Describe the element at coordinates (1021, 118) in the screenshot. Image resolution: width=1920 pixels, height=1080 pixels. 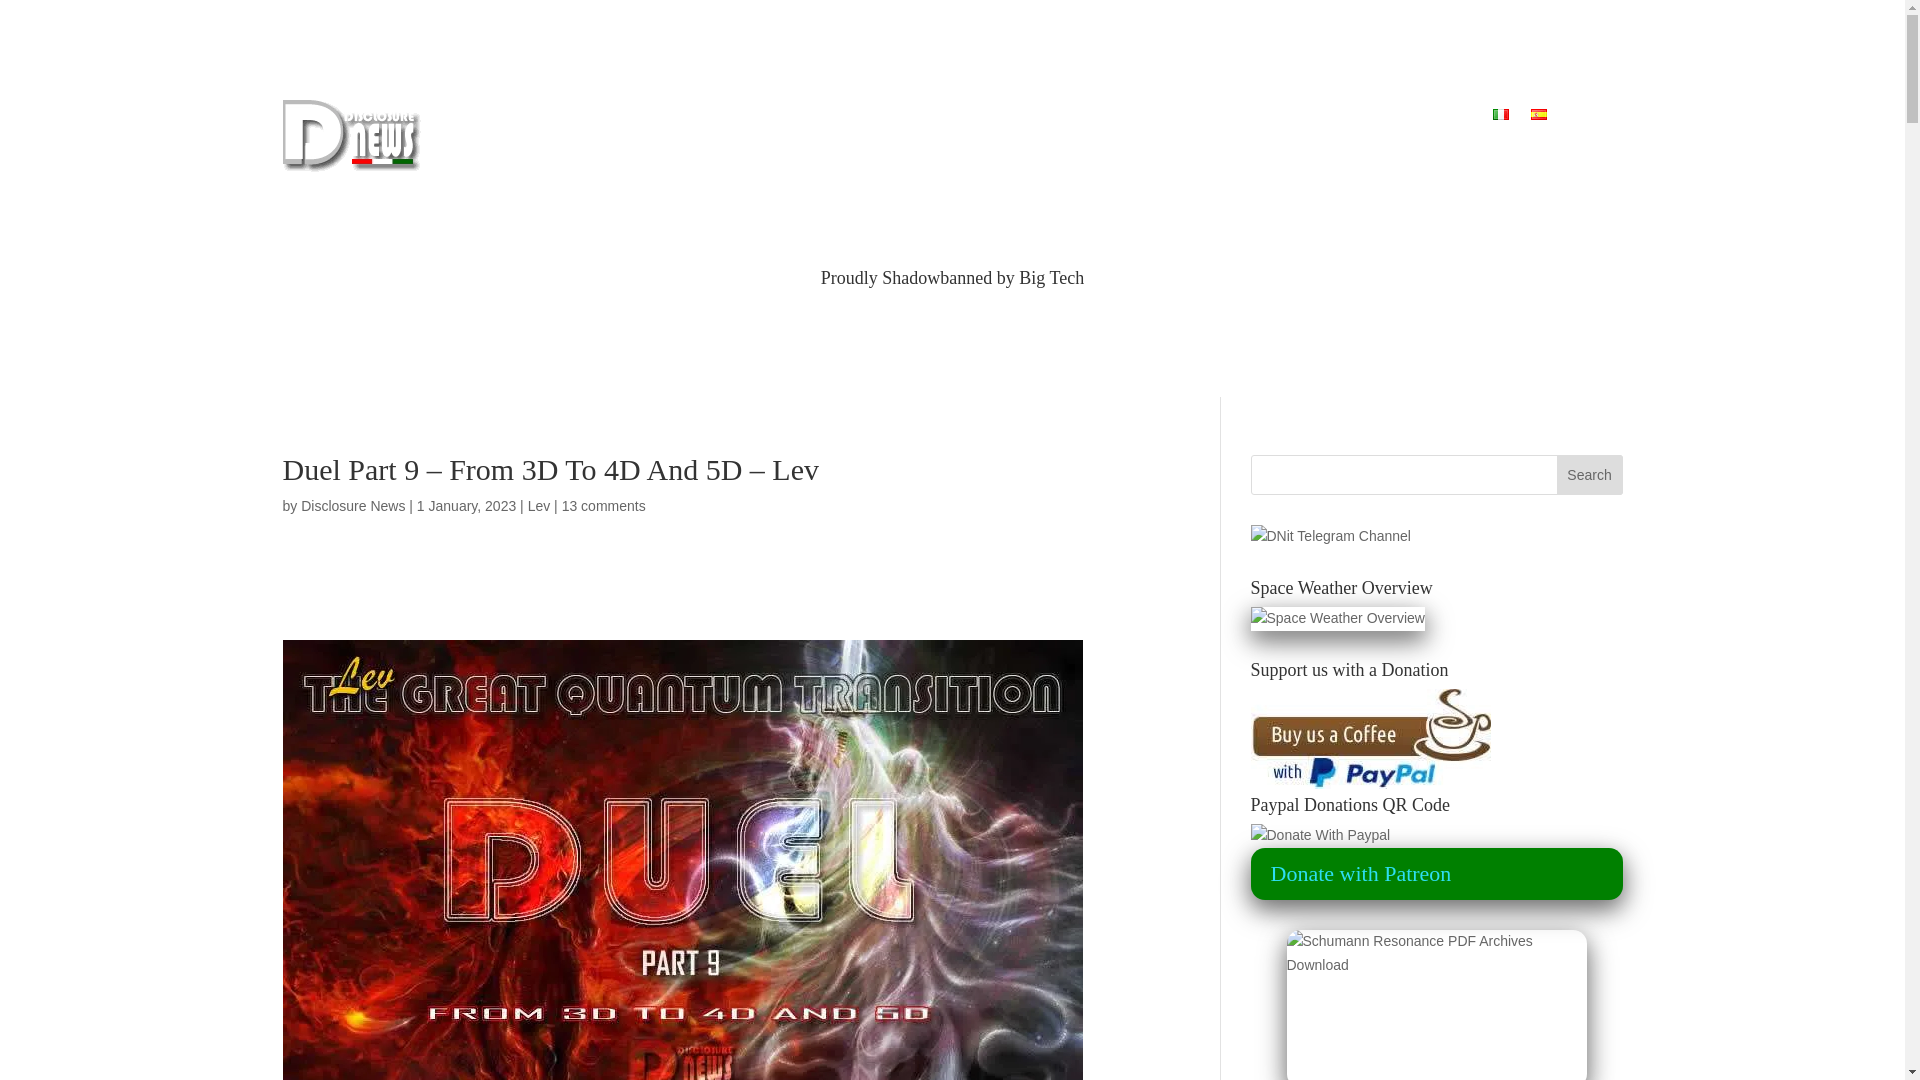
I see `Pleiades 1 EN` at that location.